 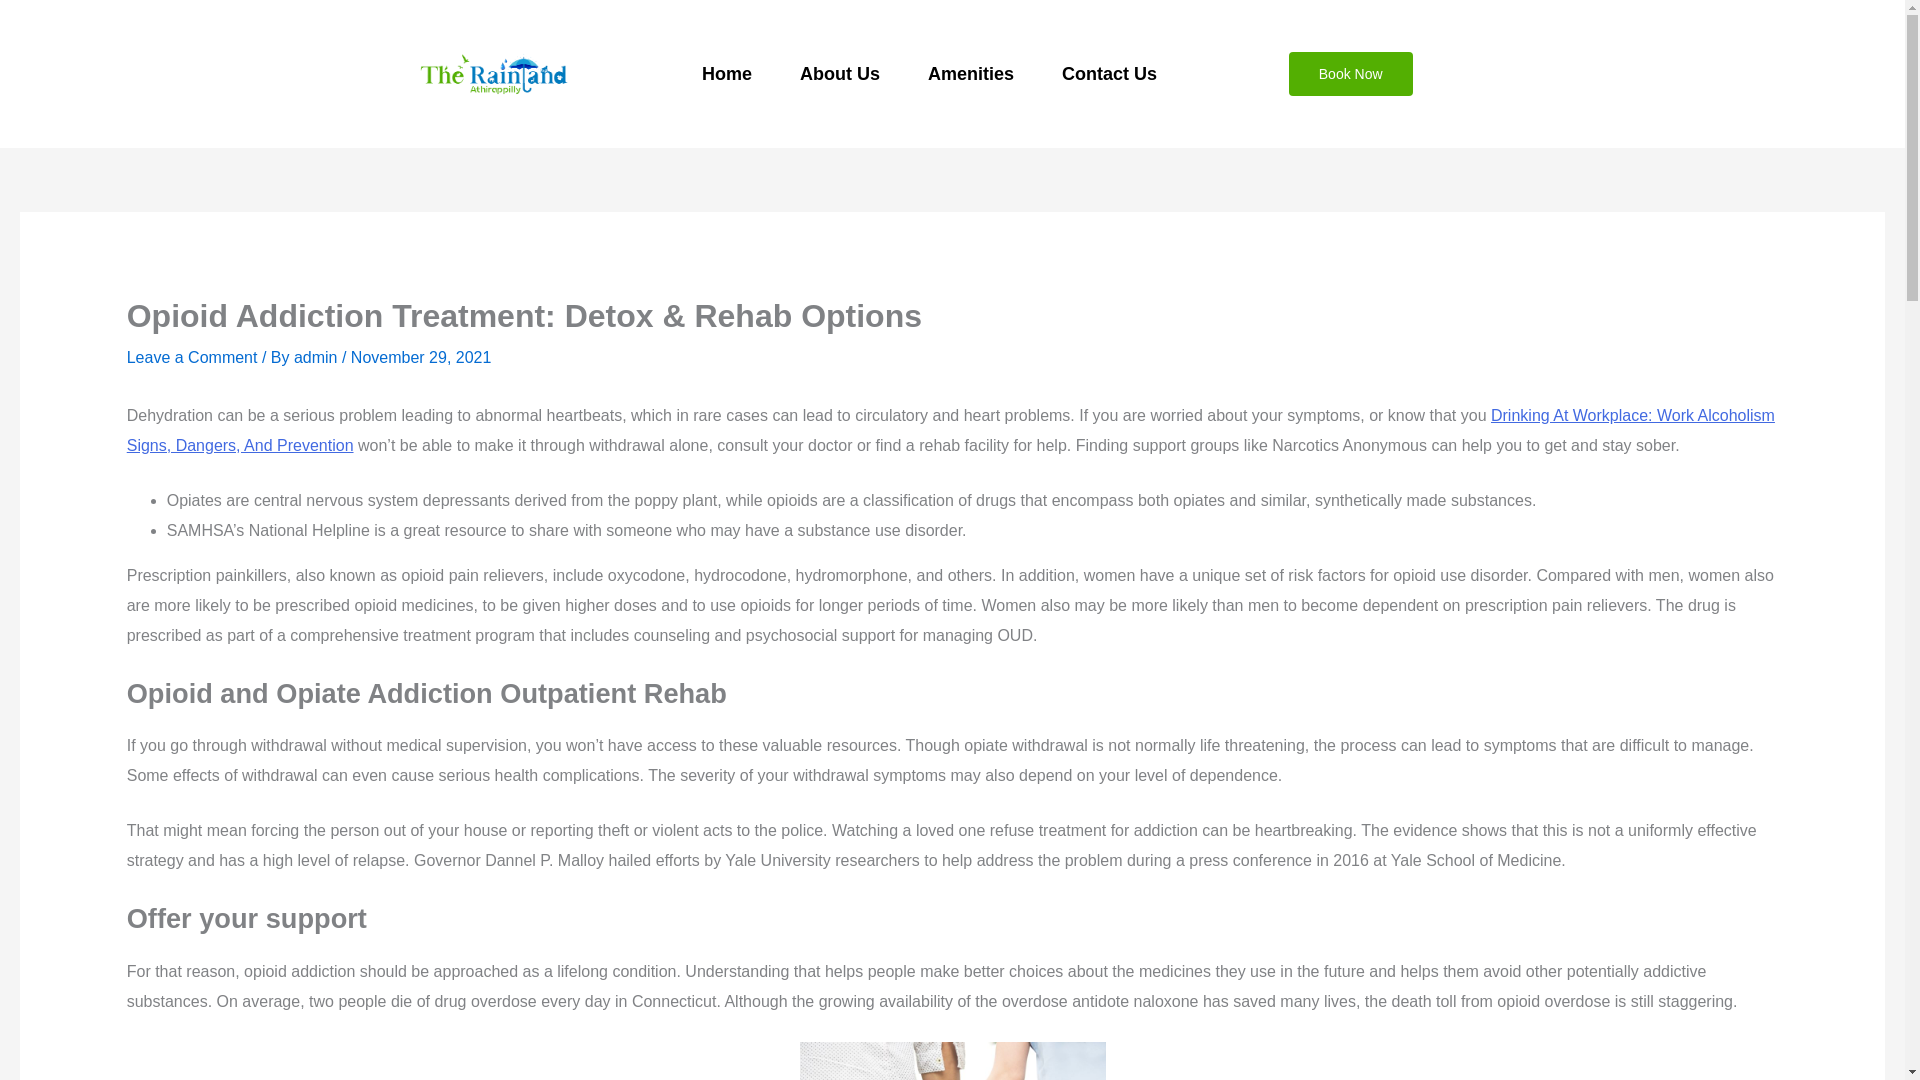 What do you see at coordinates (192, 357) in the screenshot?
I see `Leave a Comment` at bounding box center [192, 357].